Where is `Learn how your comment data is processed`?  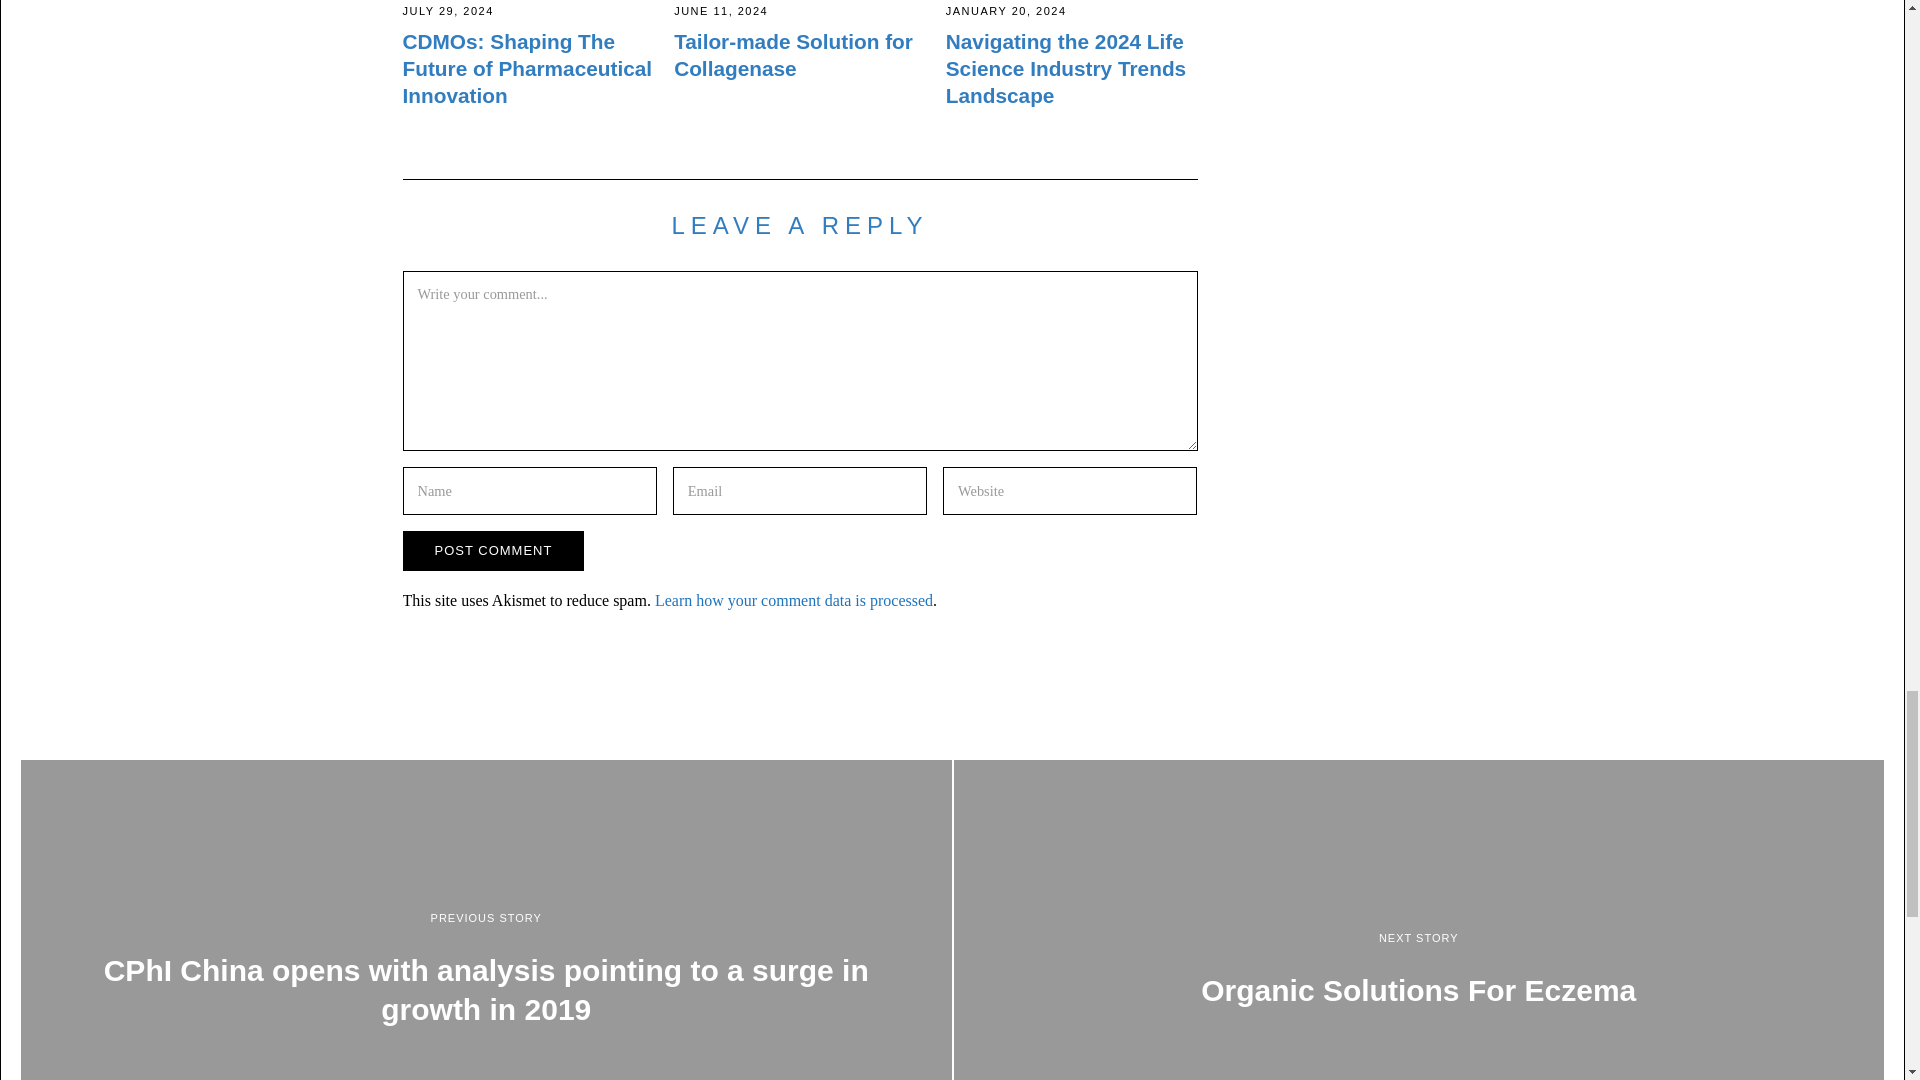 Learn how your comment data is processed is located at coordinates (794, 600).